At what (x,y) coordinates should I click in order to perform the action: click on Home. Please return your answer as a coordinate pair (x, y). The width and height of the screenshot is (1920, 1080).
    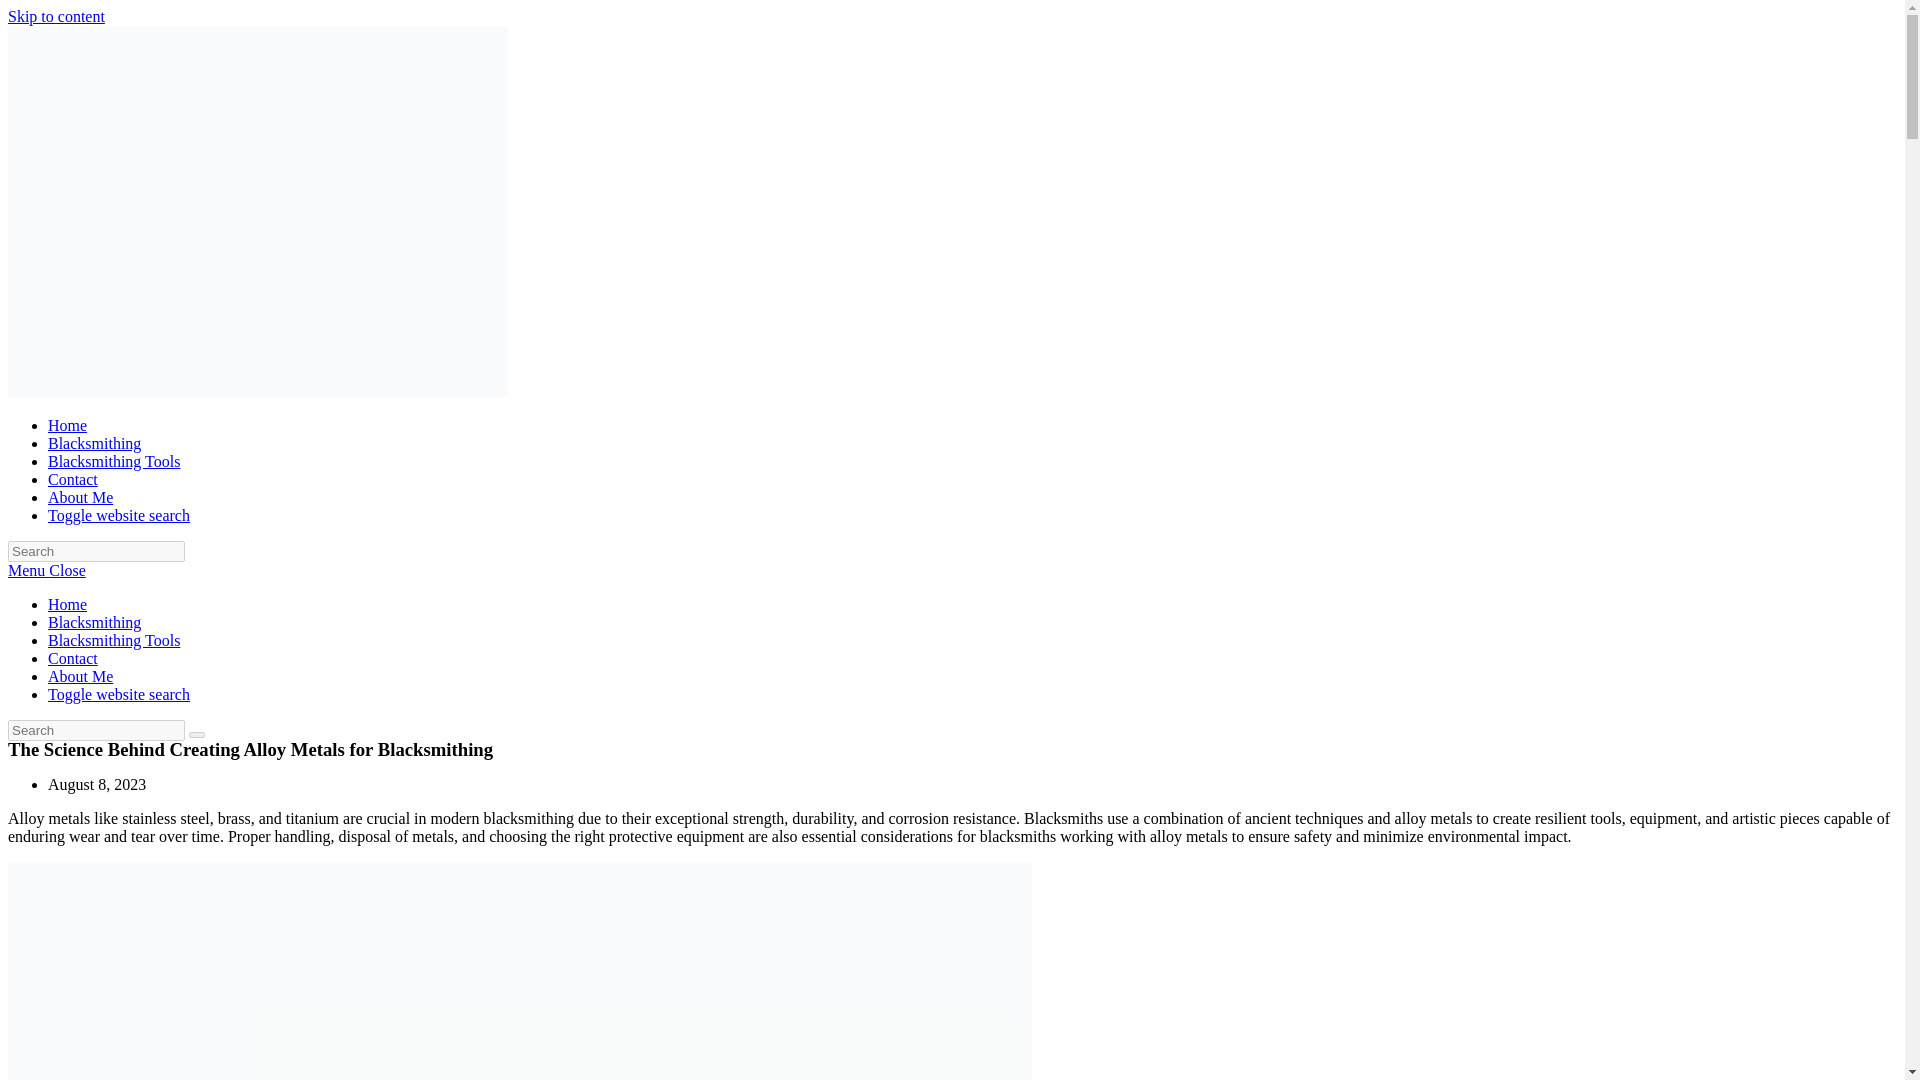
    Looking at the image, I should click on (67, 604).